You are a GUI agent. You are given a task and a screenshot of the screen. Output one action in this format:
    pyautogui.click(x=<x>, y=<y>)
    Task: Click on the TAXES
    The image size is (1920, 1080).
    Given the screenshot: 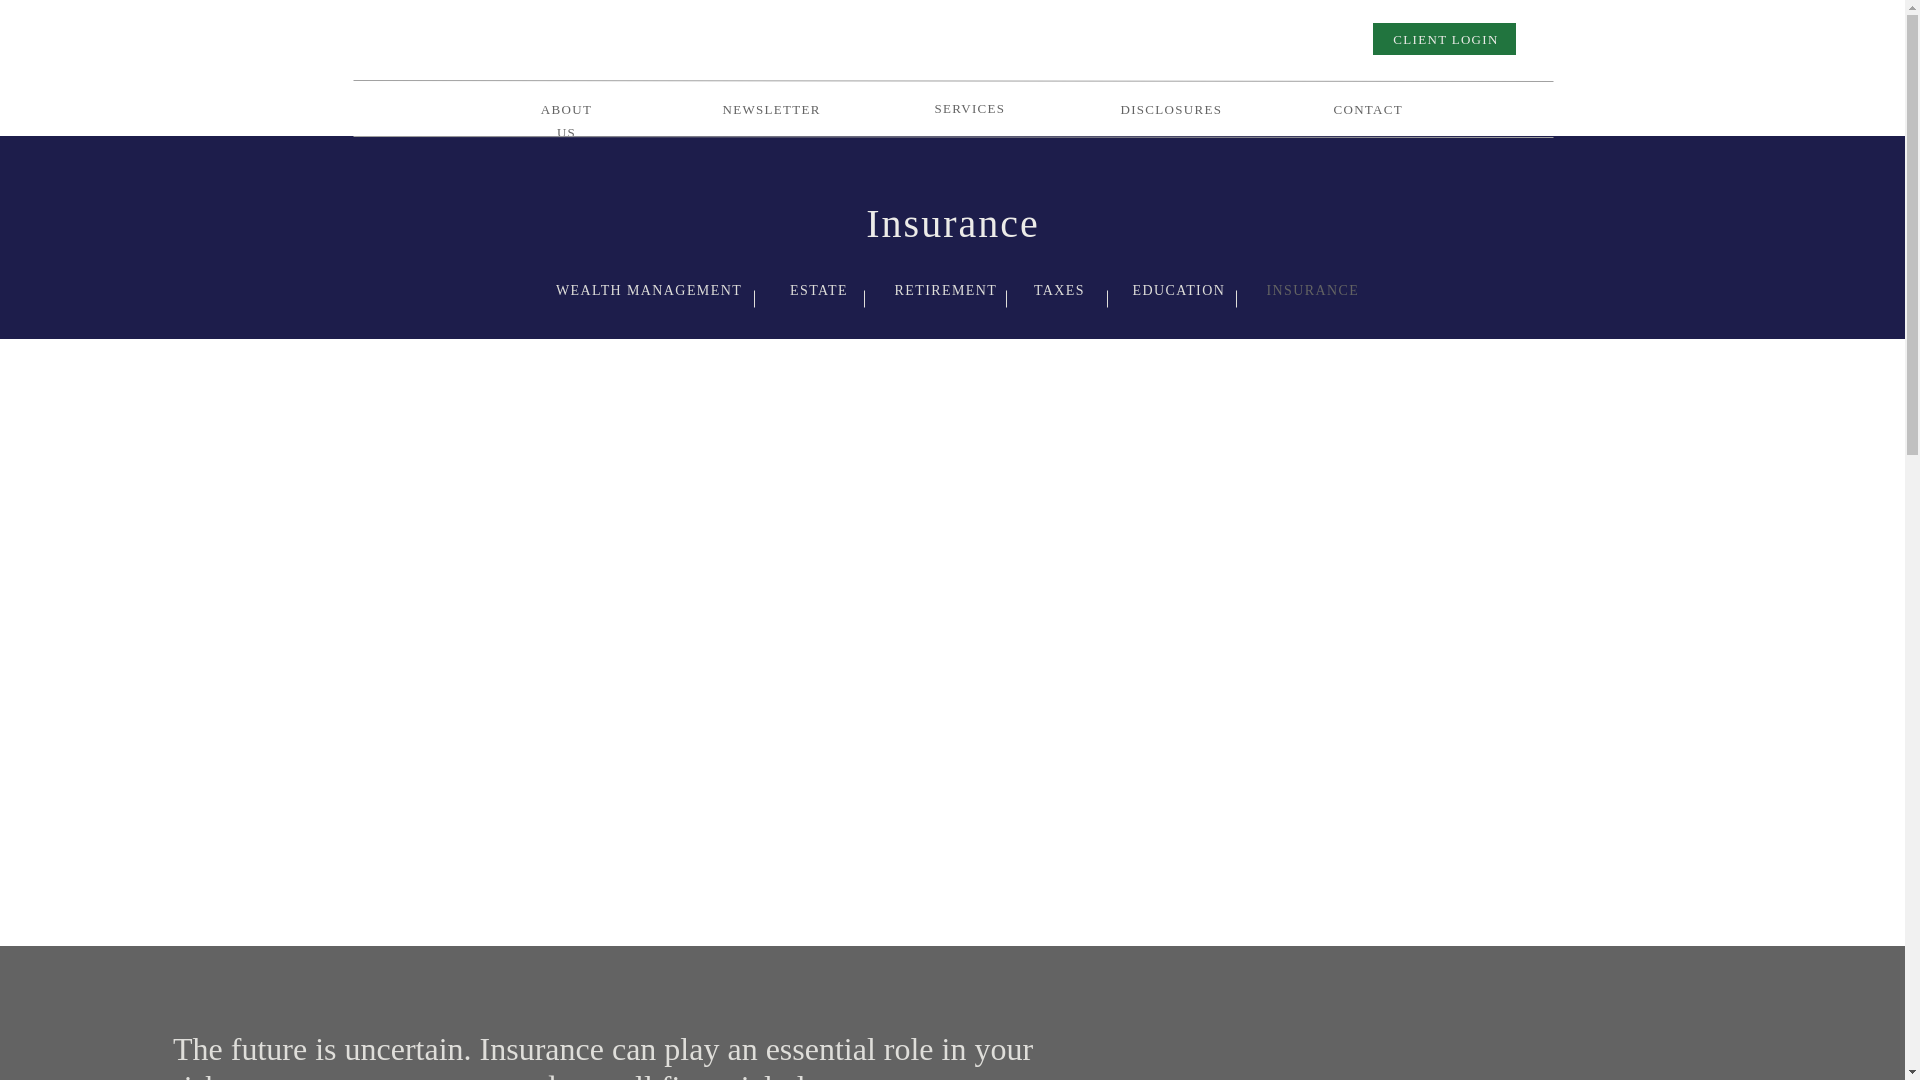 What is the action you would take?
    pyautogui.click(x=1060, y=286)
    